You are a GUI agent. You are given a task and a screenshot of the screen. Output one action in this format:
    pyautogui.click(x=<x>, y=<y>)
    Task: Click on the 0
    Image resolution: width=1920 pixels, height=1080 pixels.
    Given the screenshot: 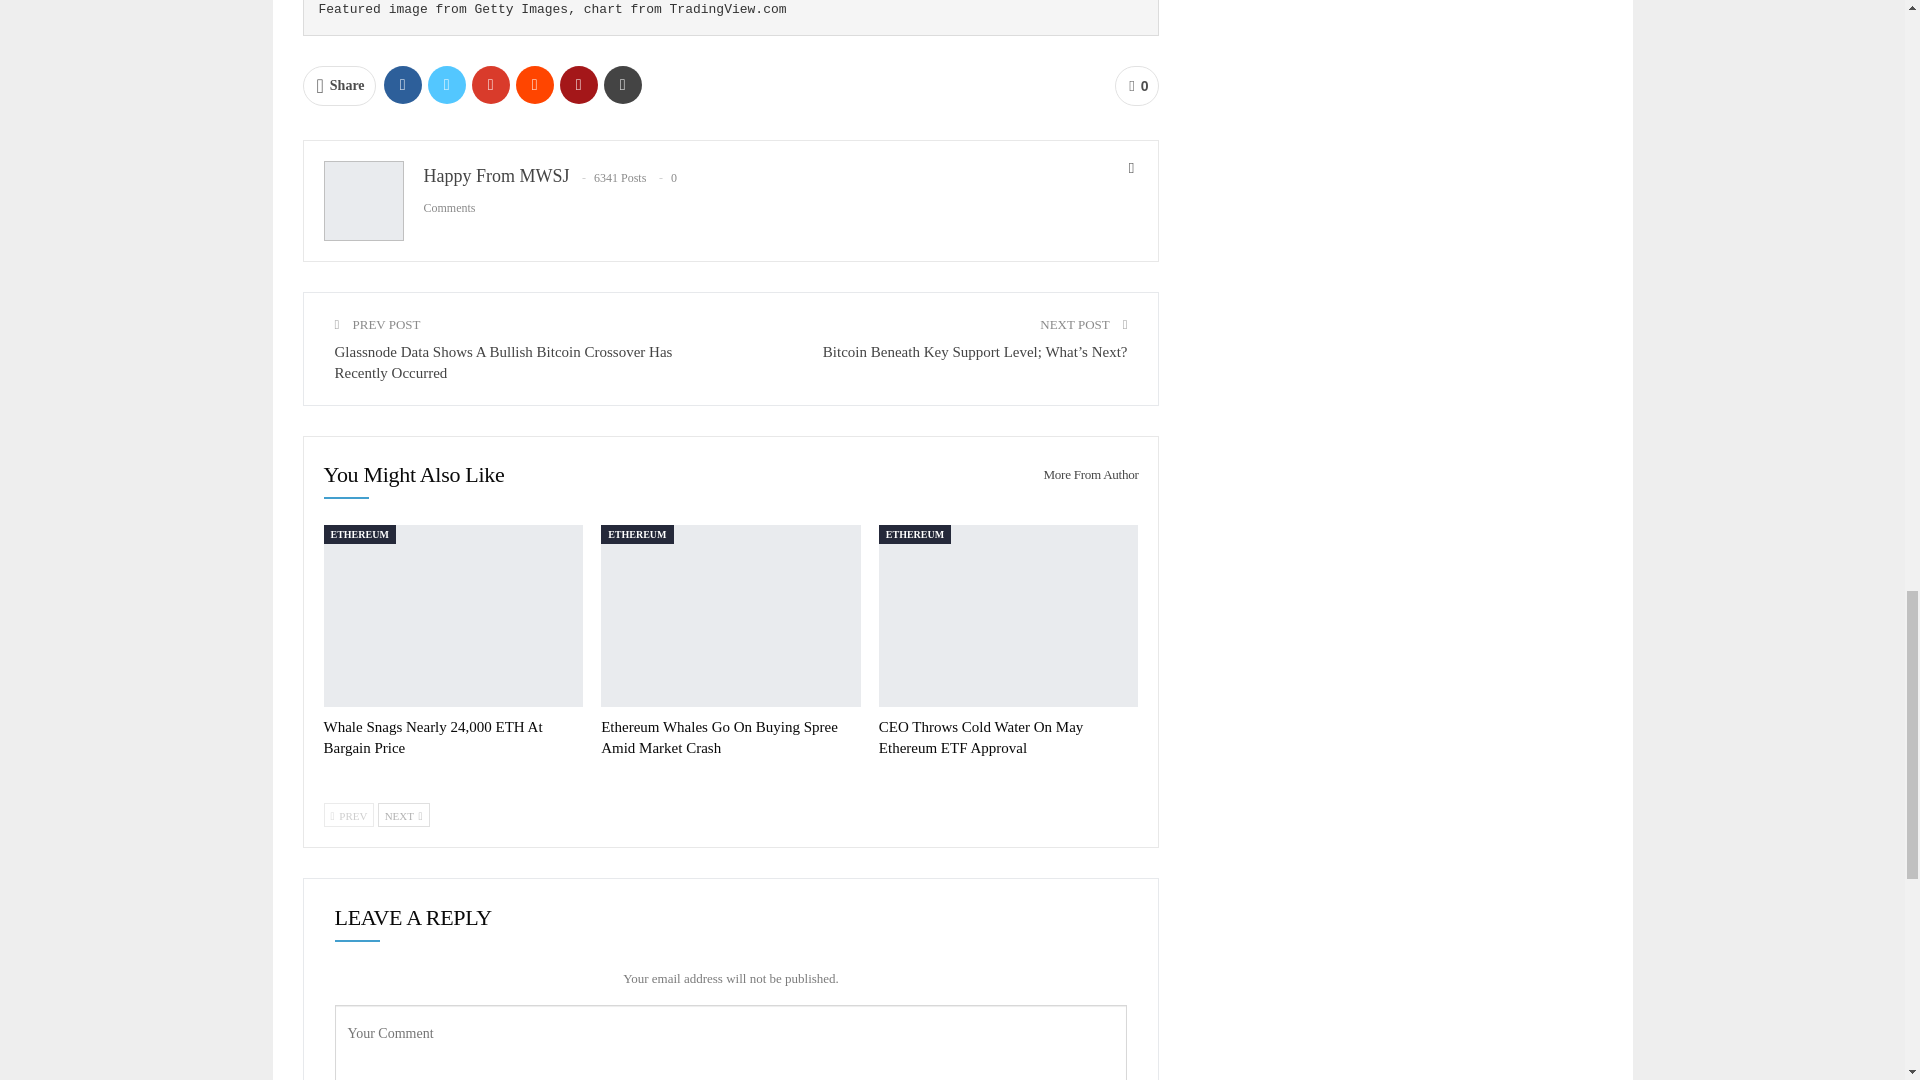 What is the action you would take?
    pyautogui.click(x=1137, y=85)
    